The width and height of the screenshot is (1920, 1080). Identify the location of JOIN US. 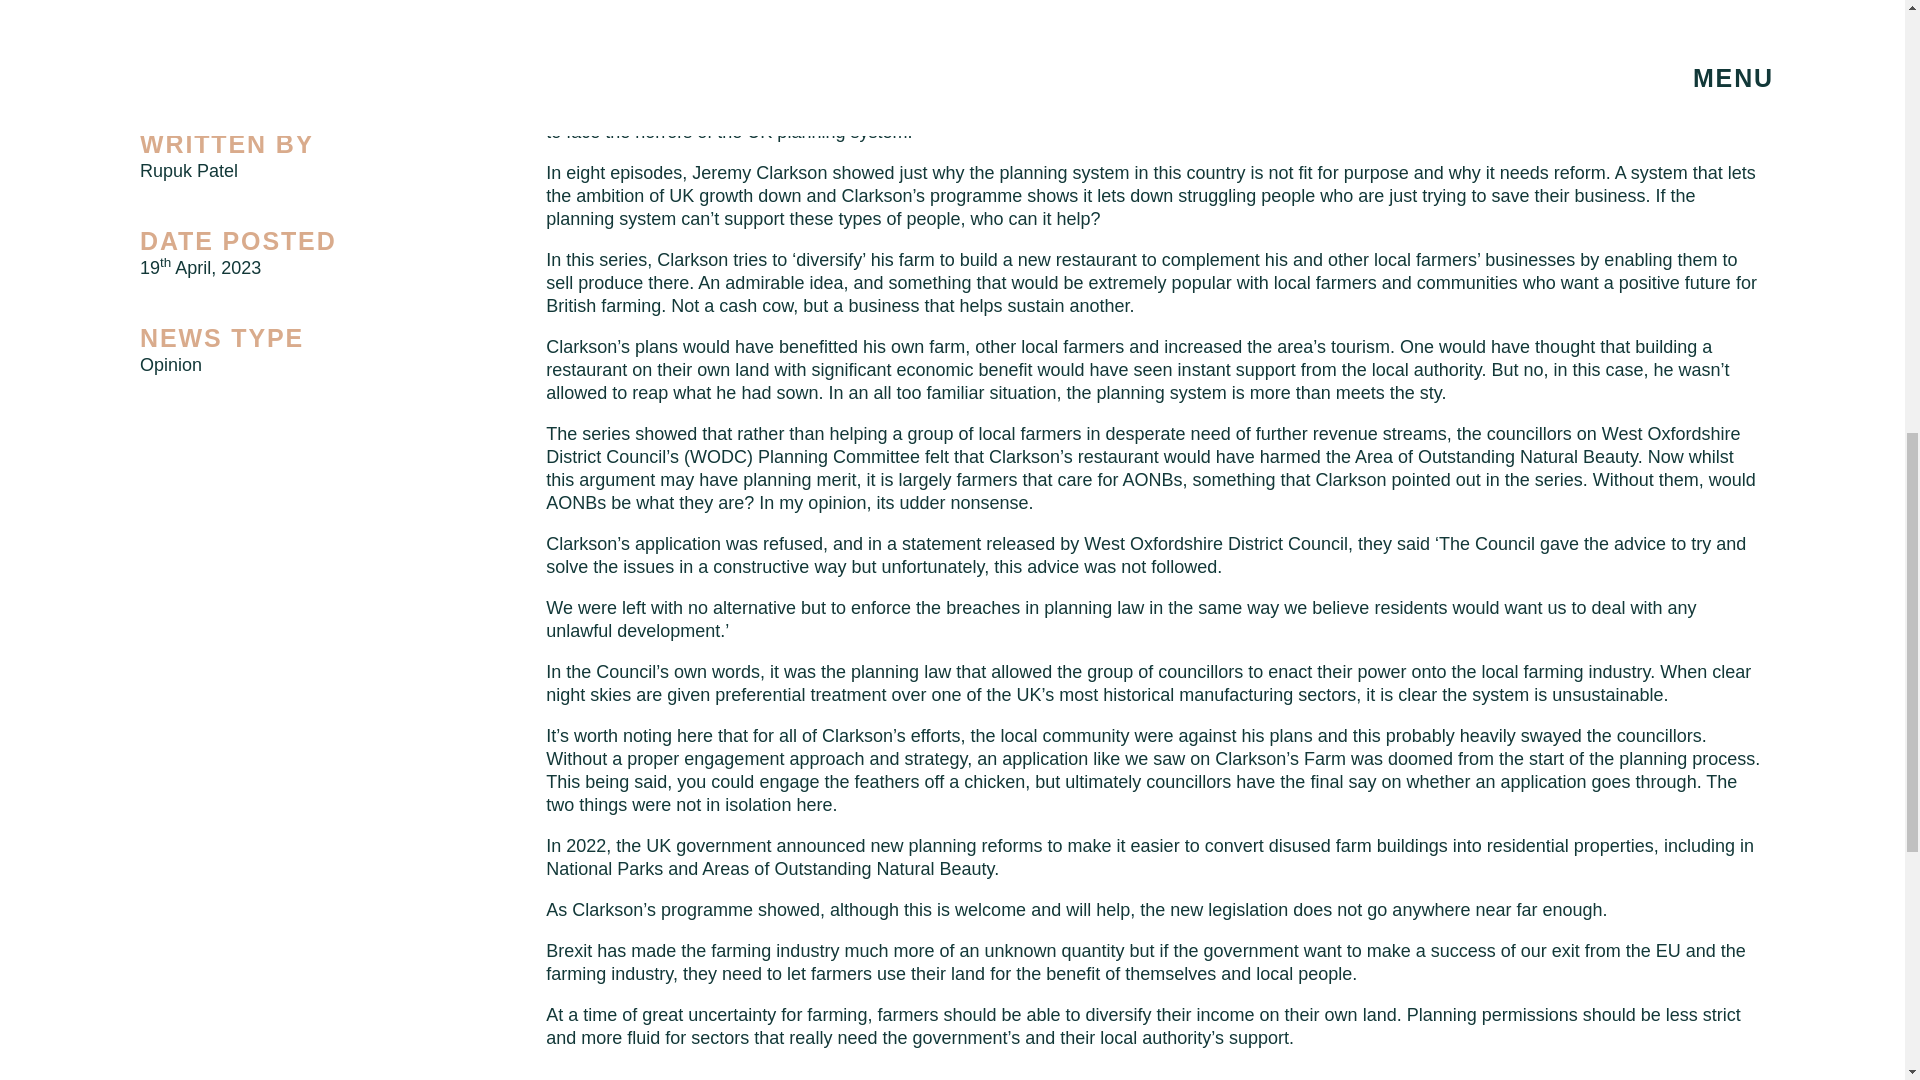
(960, 684).